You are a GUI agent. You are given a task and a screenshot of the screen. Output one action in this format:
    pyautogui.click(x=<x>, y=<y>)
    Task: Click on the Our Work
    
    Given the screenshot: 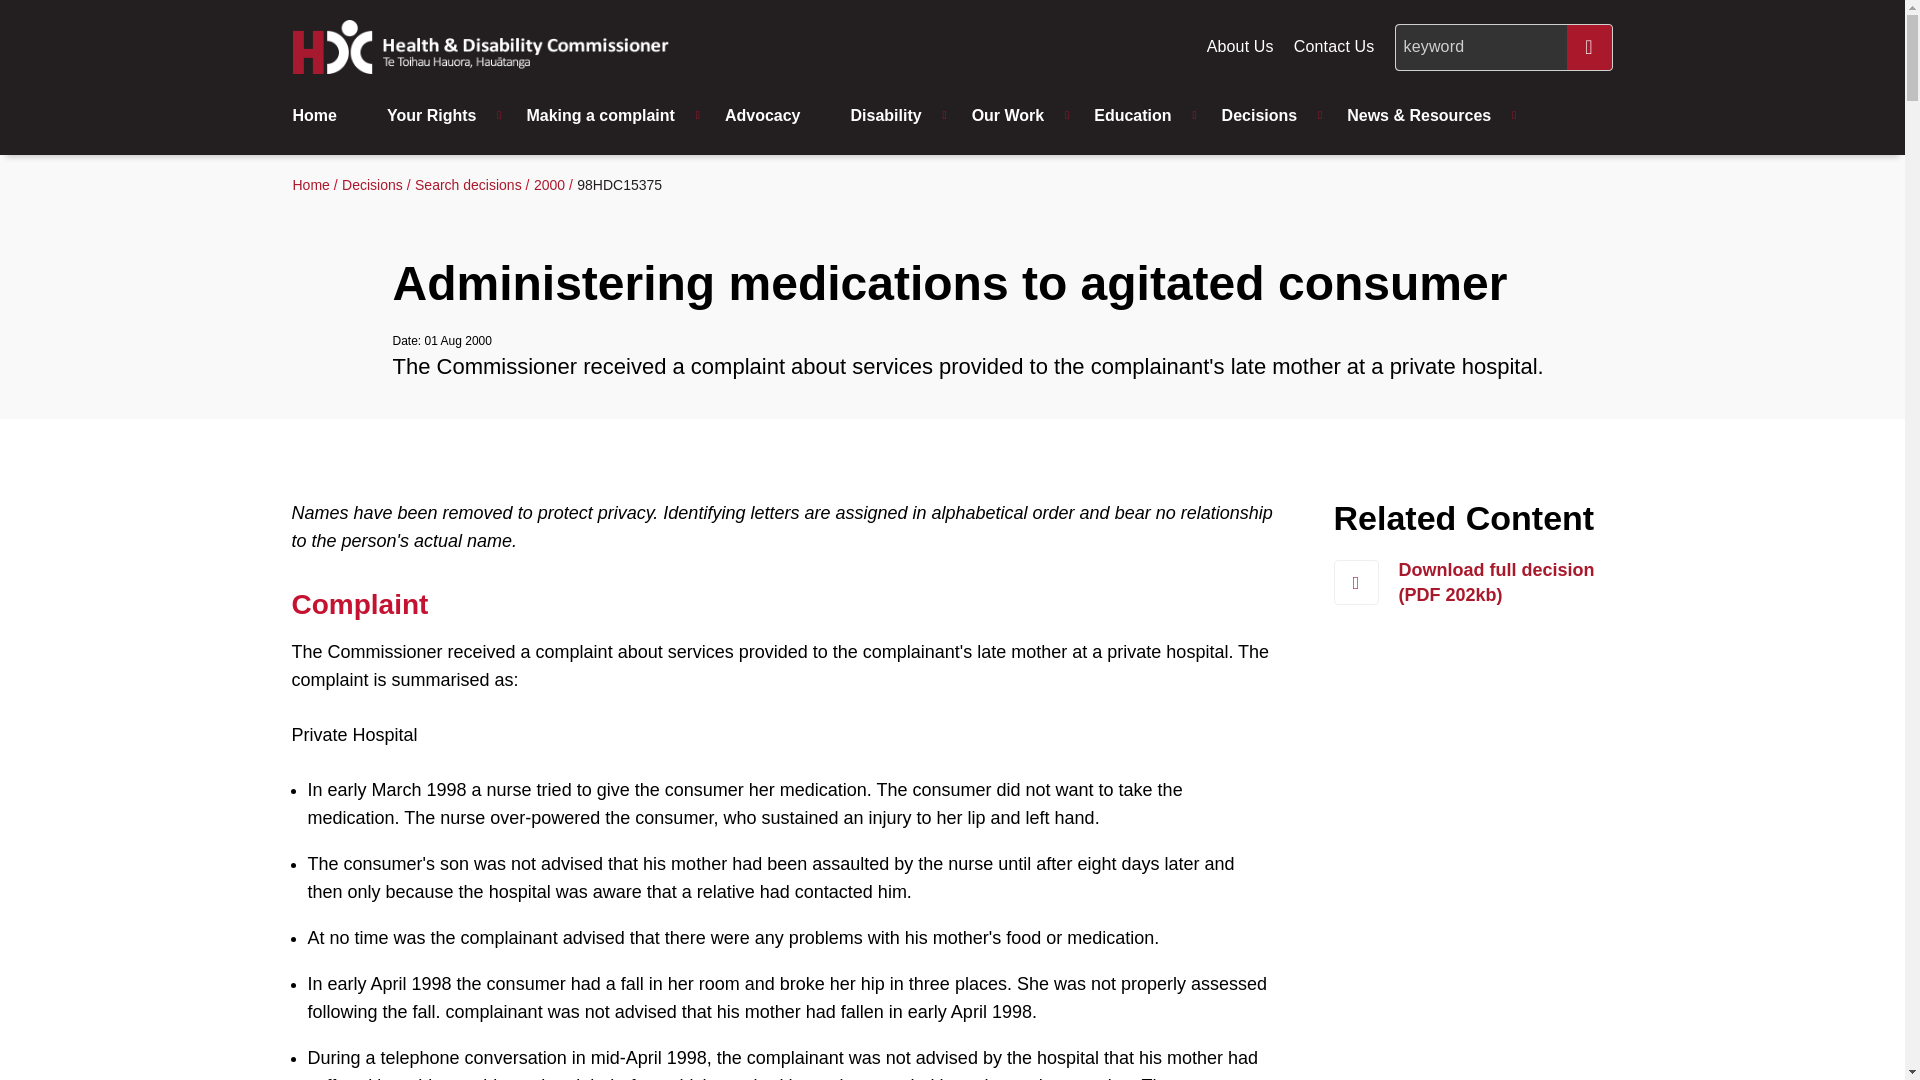 What is the action you would take?
    pyautogui.click(x=1014, y=116)
    